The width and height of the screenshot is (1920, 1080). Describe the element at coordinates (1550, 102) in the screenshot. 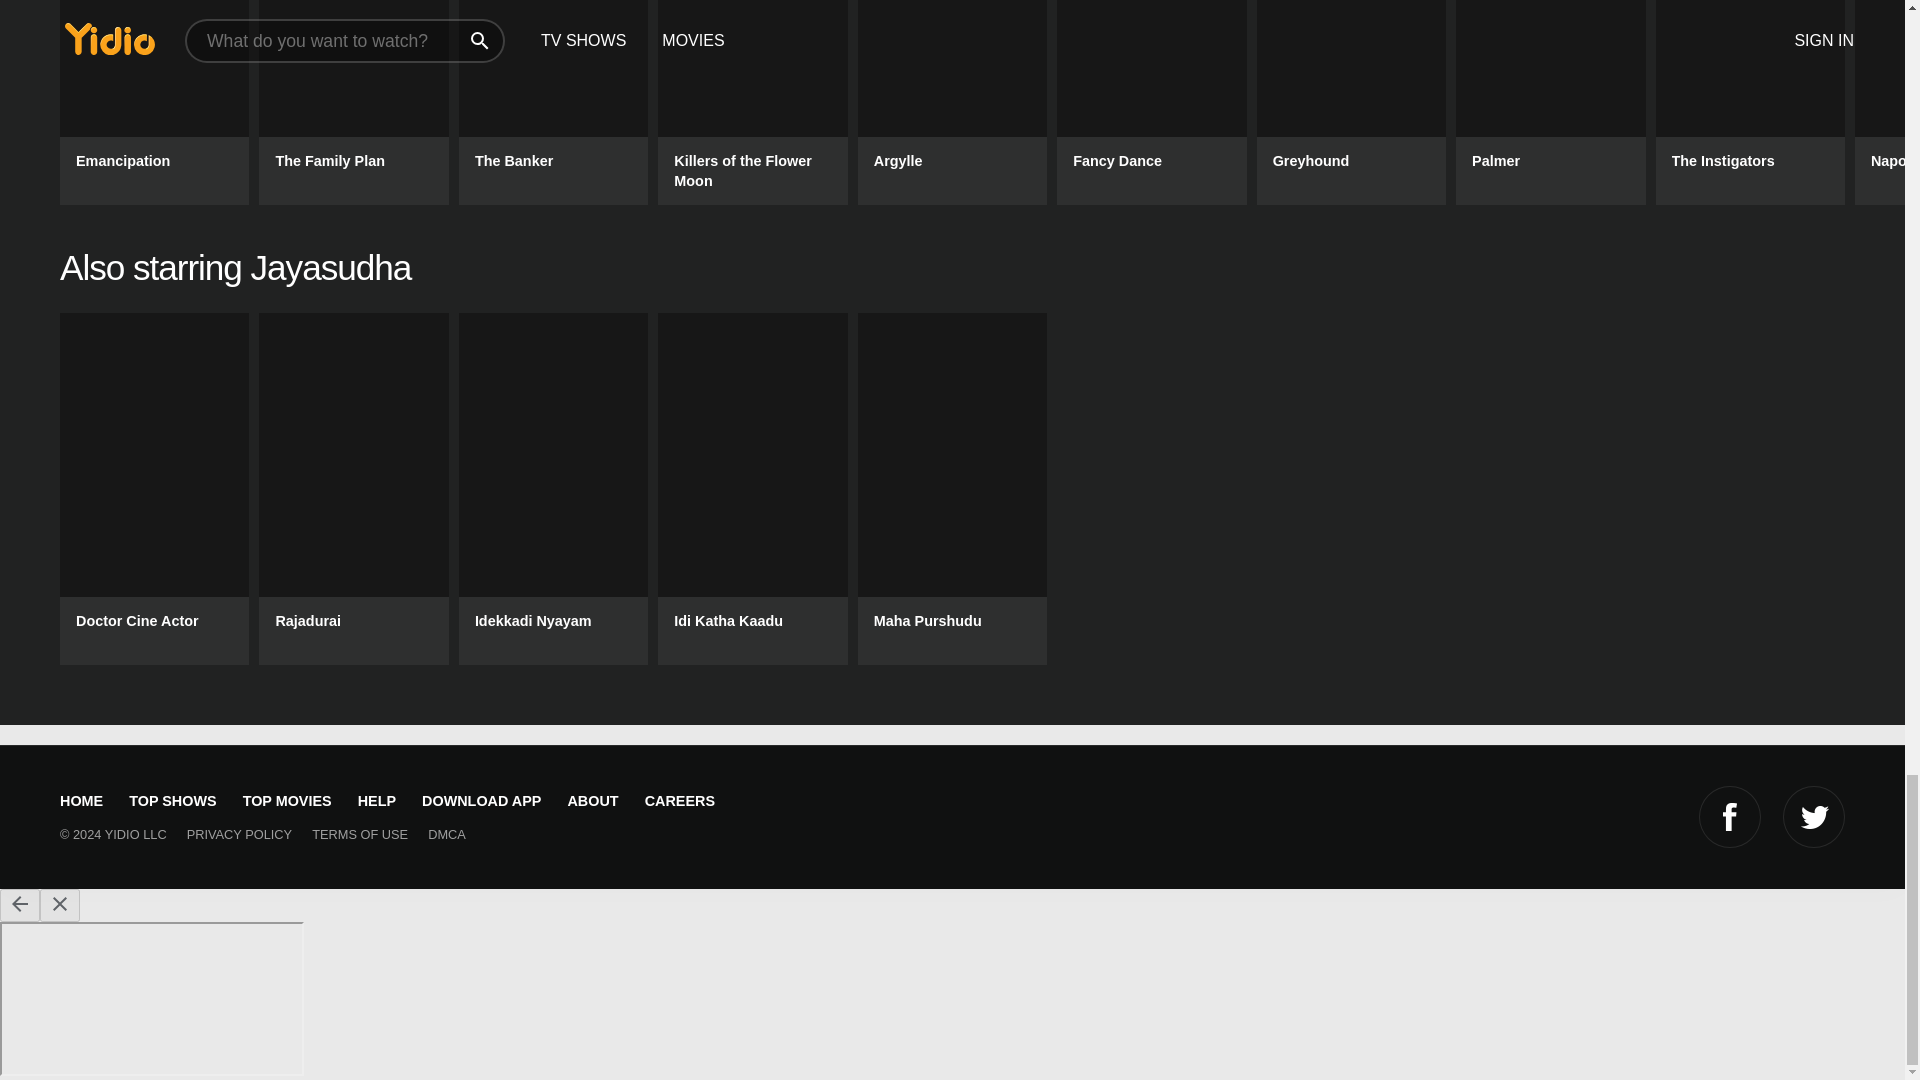

I see `Palmer` at that location.